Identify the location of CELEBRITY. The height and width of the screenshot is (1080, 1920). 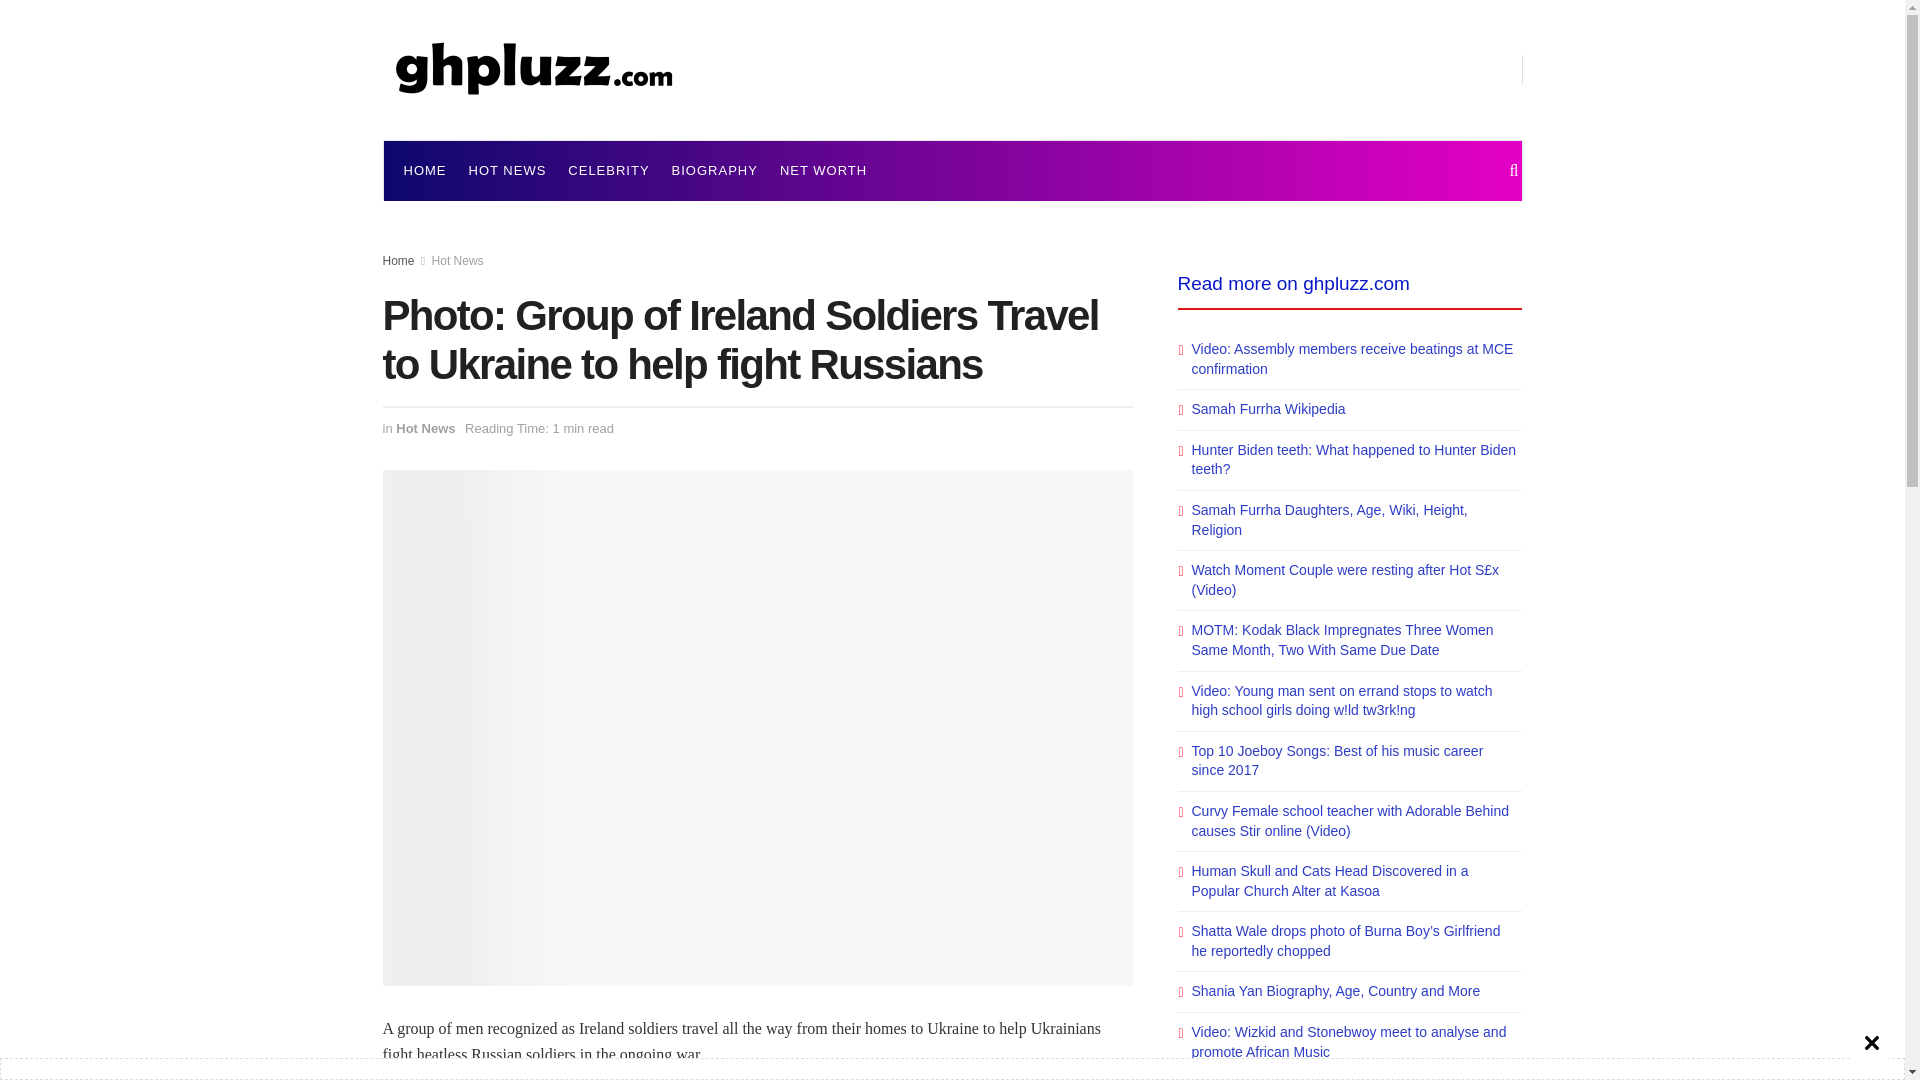
(608, 170).